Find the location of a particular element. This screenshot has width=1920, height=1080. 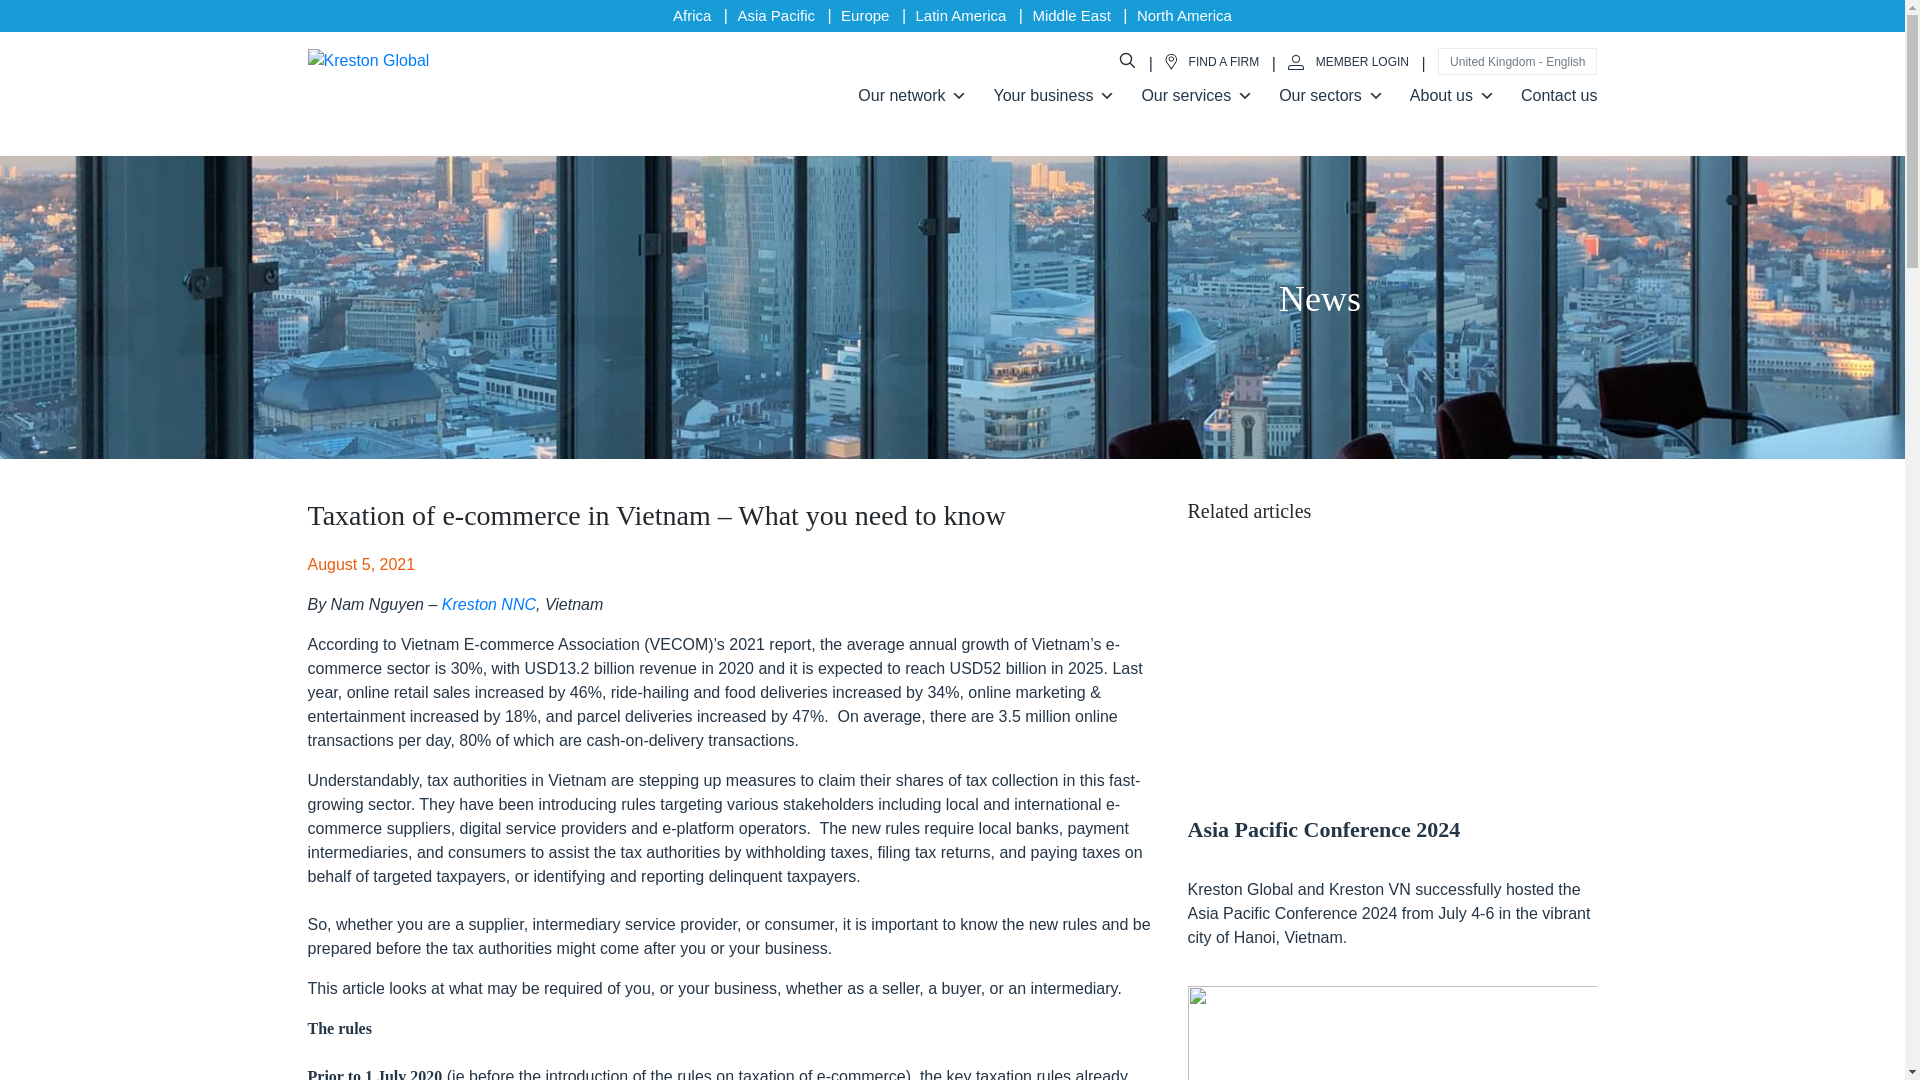

Asia Pacific is located at coordinates (776, 14).